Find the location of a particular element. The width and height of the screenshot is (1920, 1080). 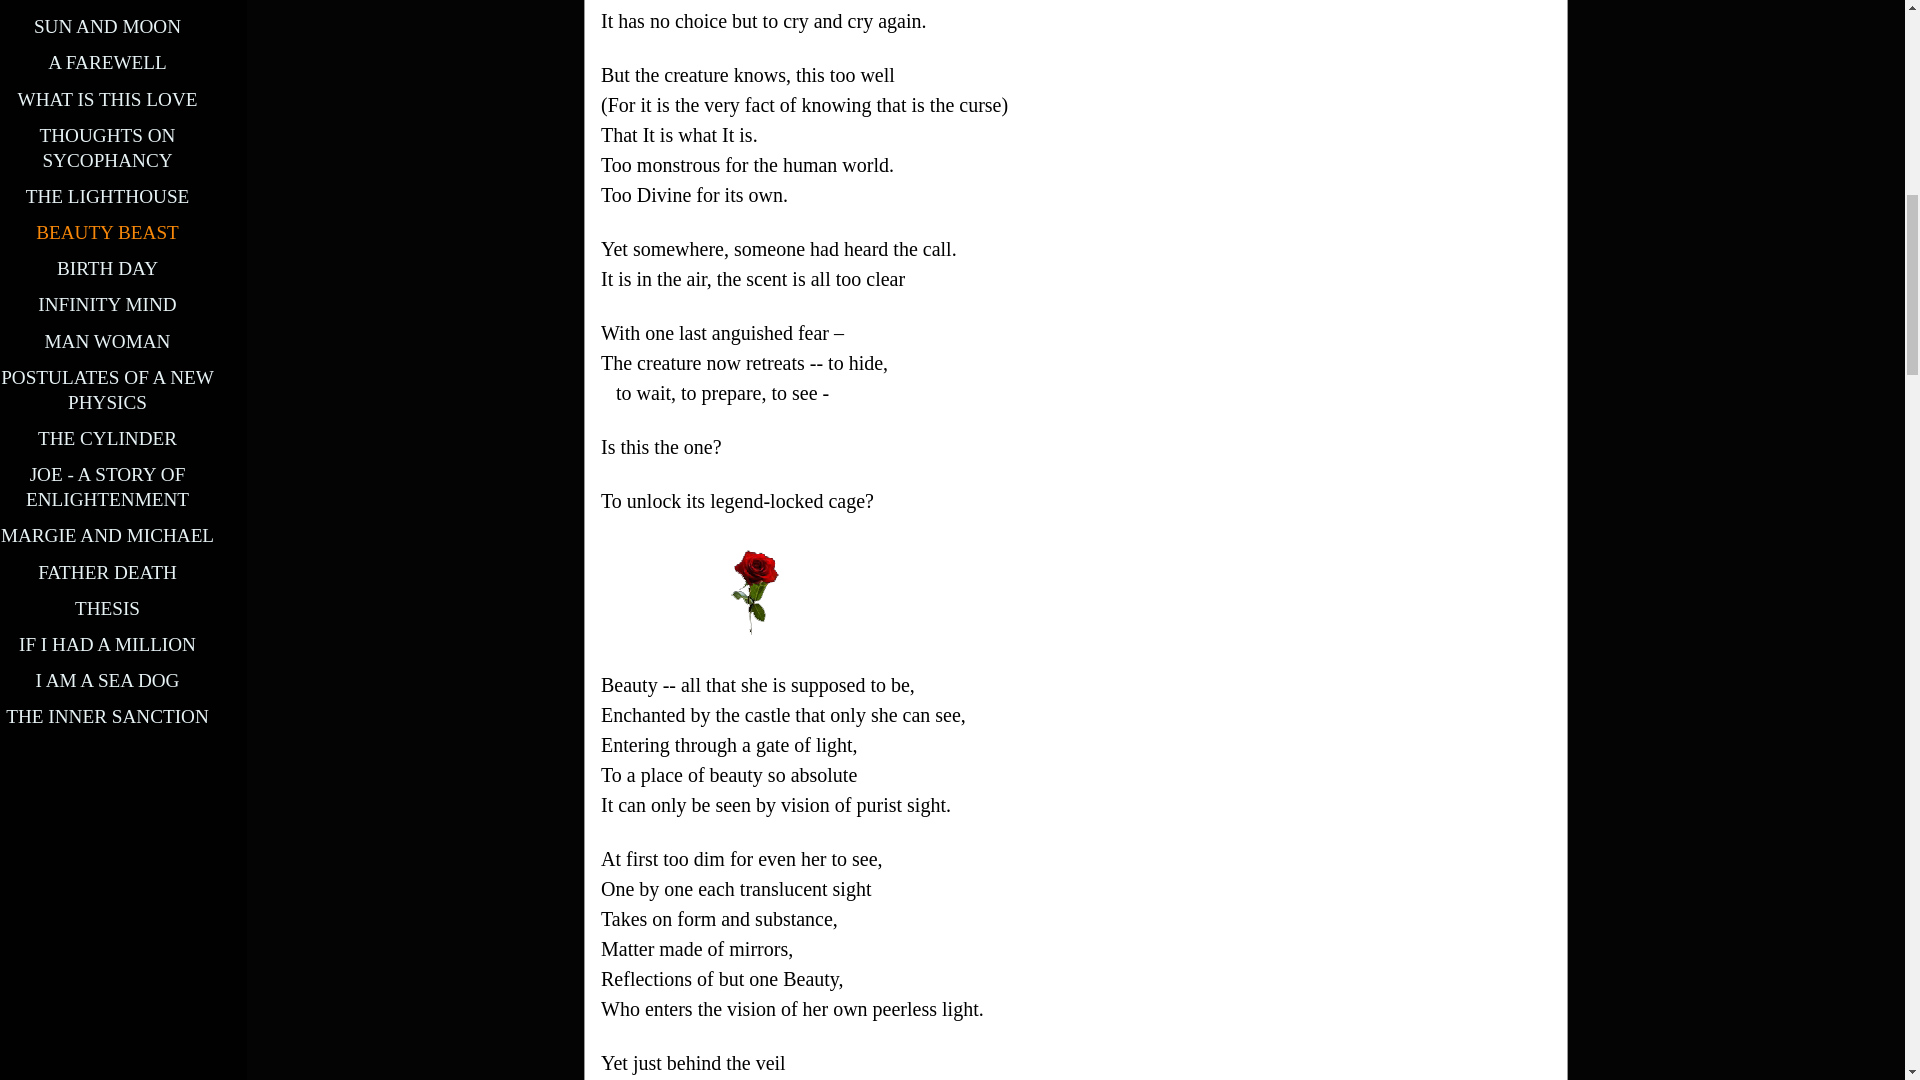

Shame is located at coordinates (107, 0).